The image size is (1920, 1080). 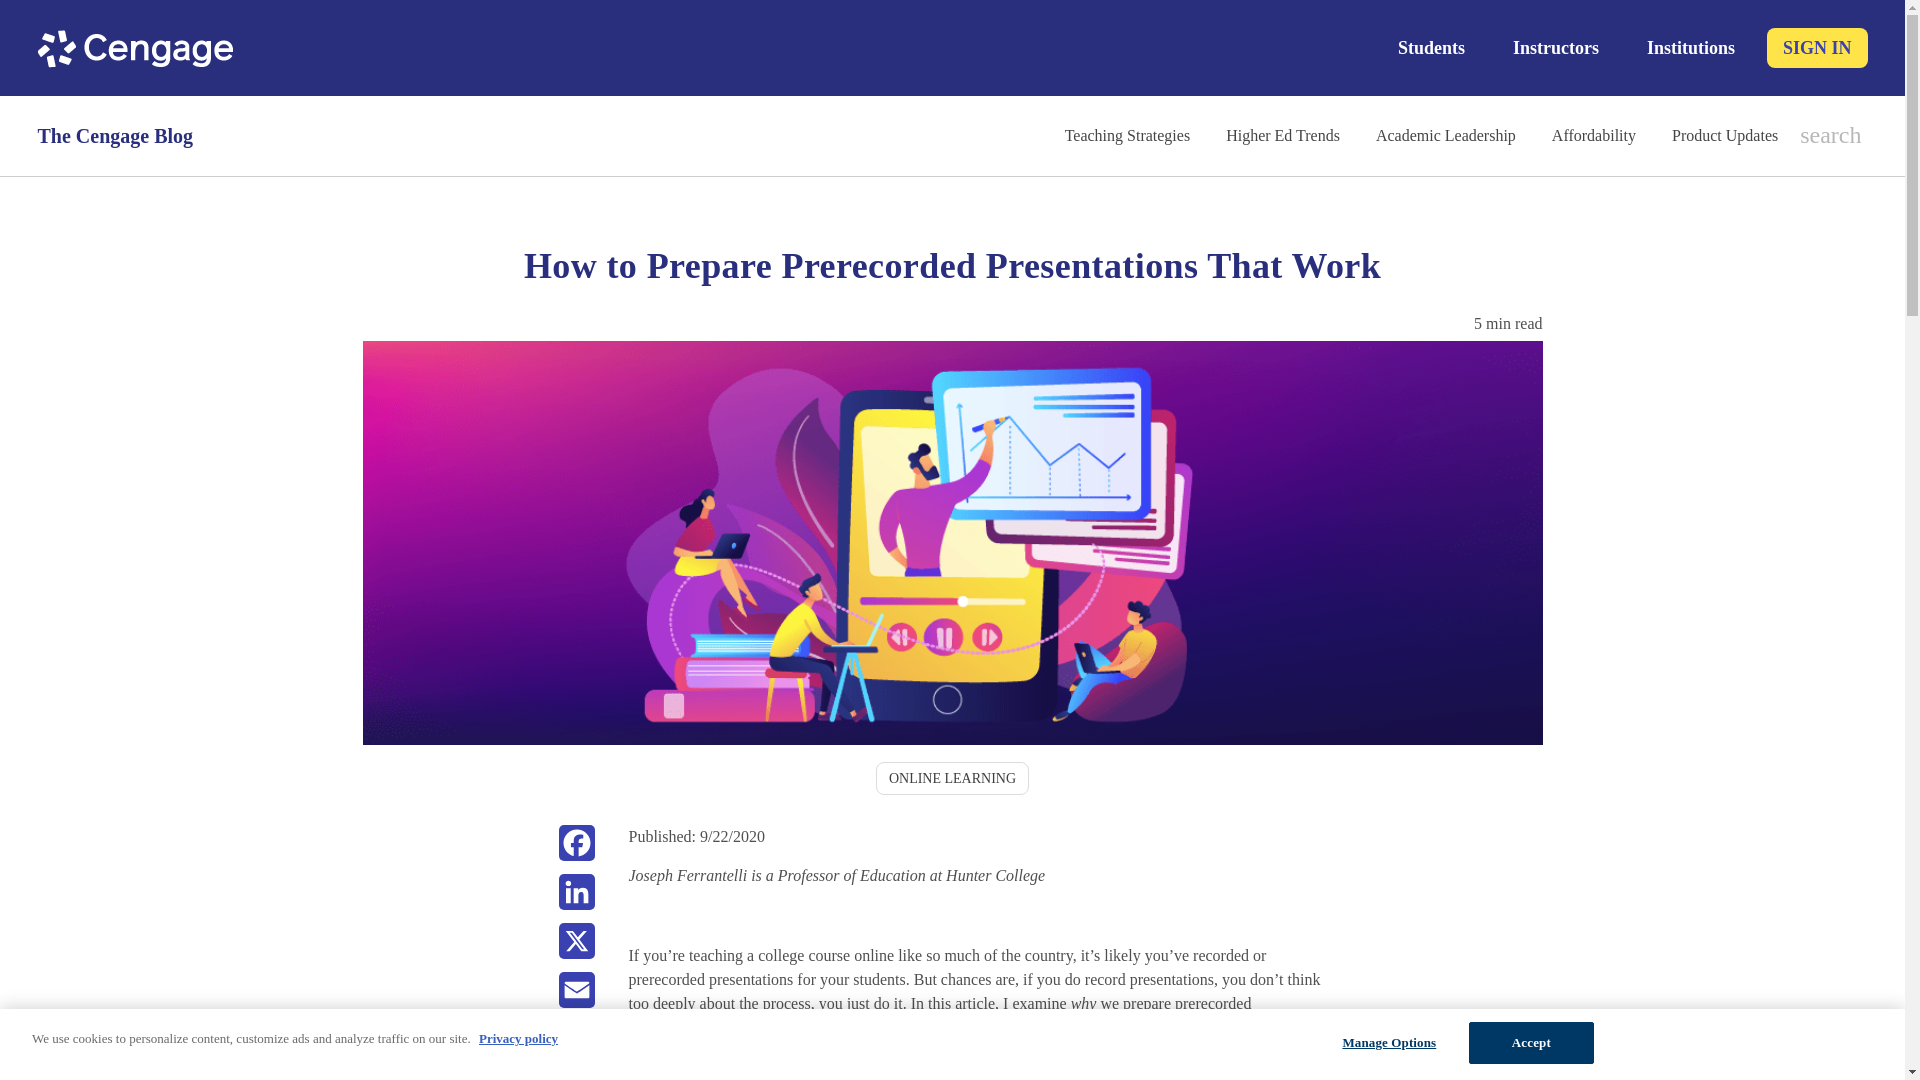 What do you see at coordinates (1690, 48) in the screenshot?
I see `Institutions` at bounding box center [1690, 48].